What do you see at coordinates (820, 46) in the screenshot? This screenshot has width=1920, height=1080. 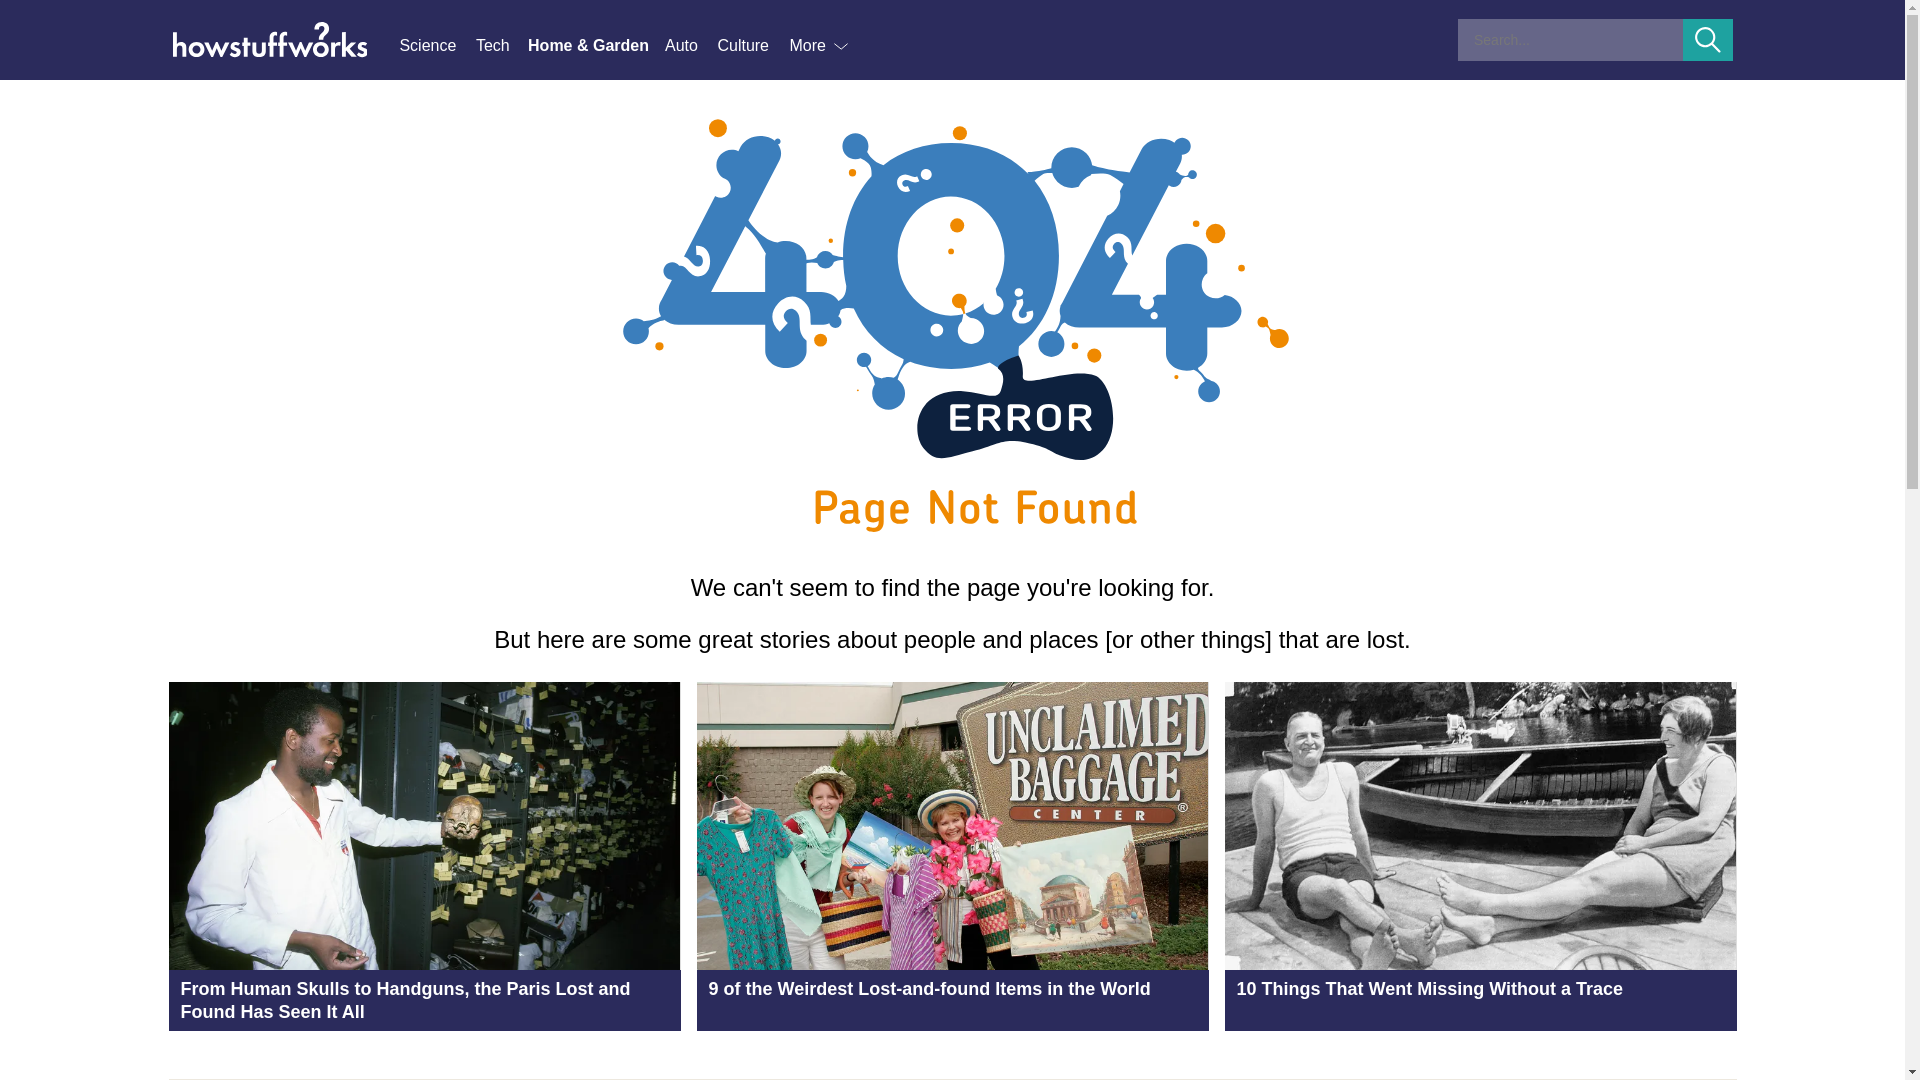 I see `More` at bounding box center [820, 46].